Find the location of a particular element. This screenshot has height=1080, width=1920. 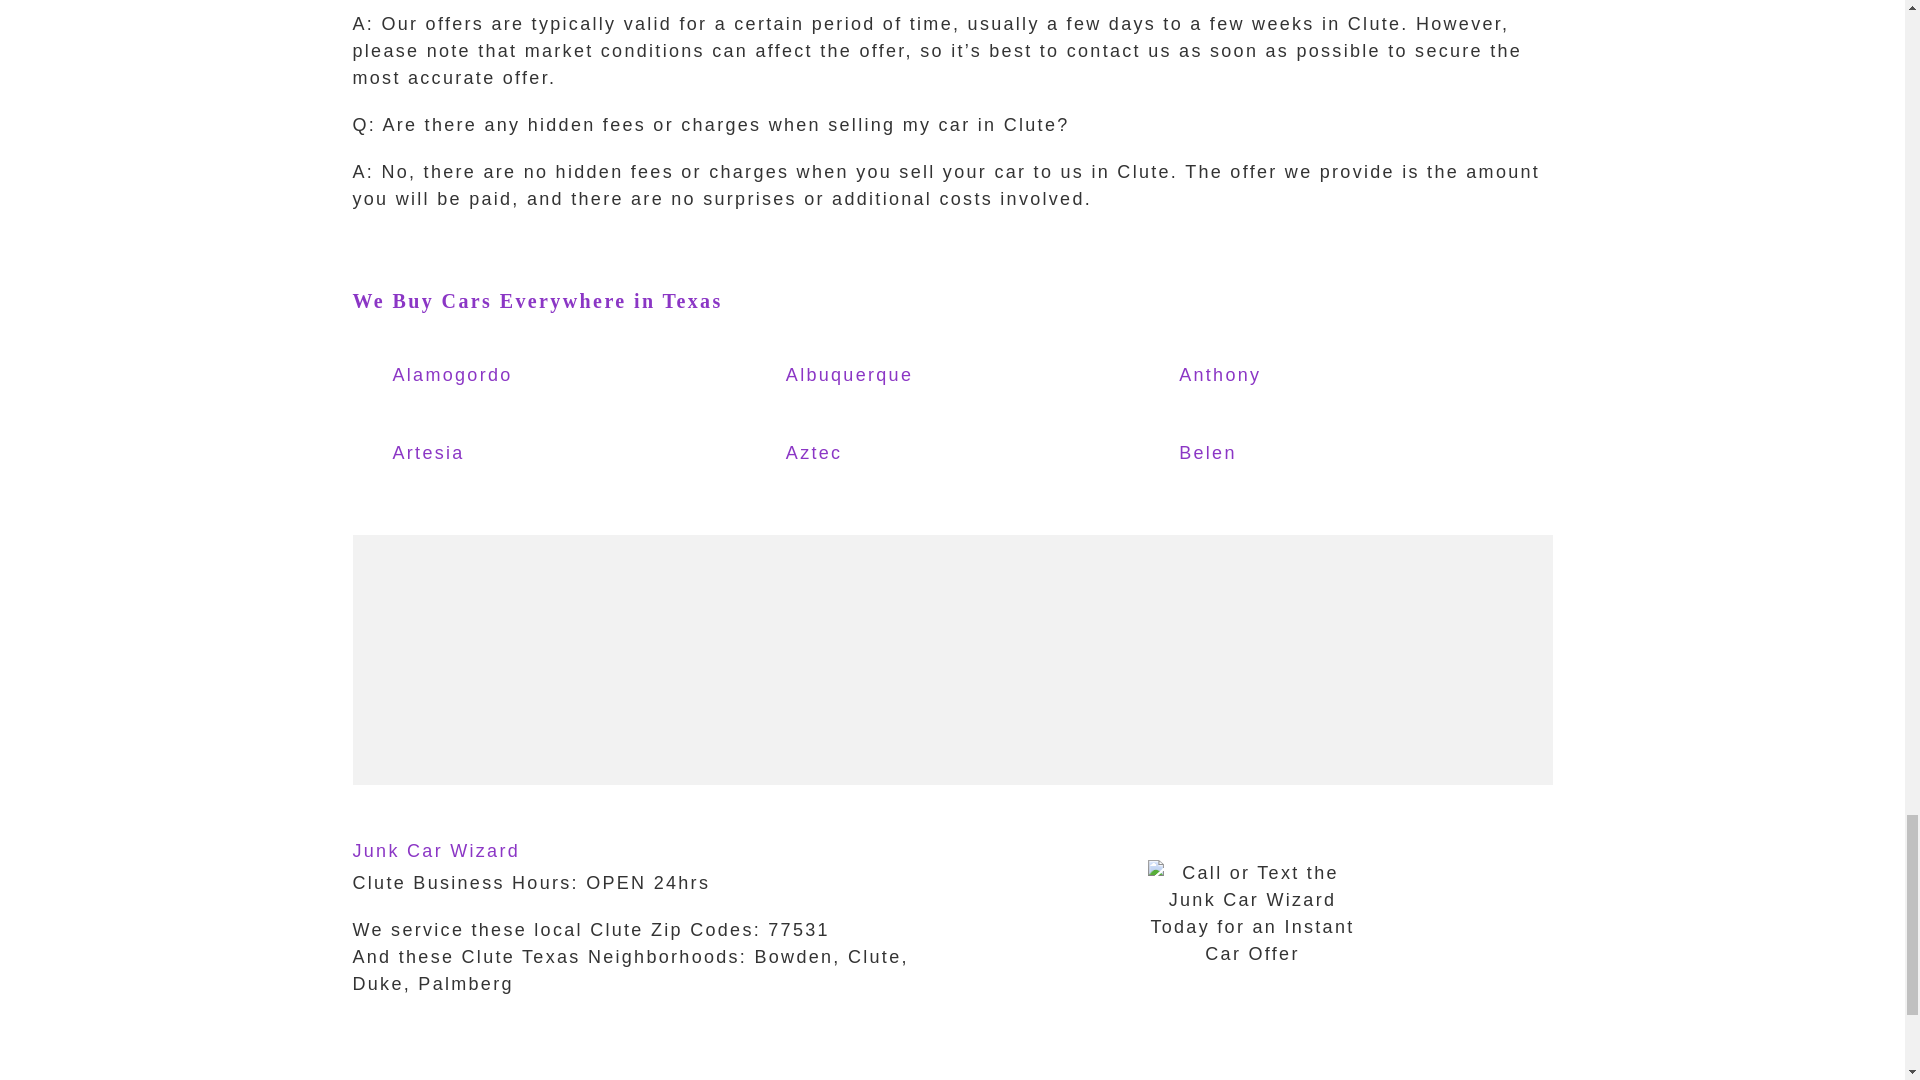

We Buy Junk Cars in Aztec, NM is located at coordinates (874, 454).